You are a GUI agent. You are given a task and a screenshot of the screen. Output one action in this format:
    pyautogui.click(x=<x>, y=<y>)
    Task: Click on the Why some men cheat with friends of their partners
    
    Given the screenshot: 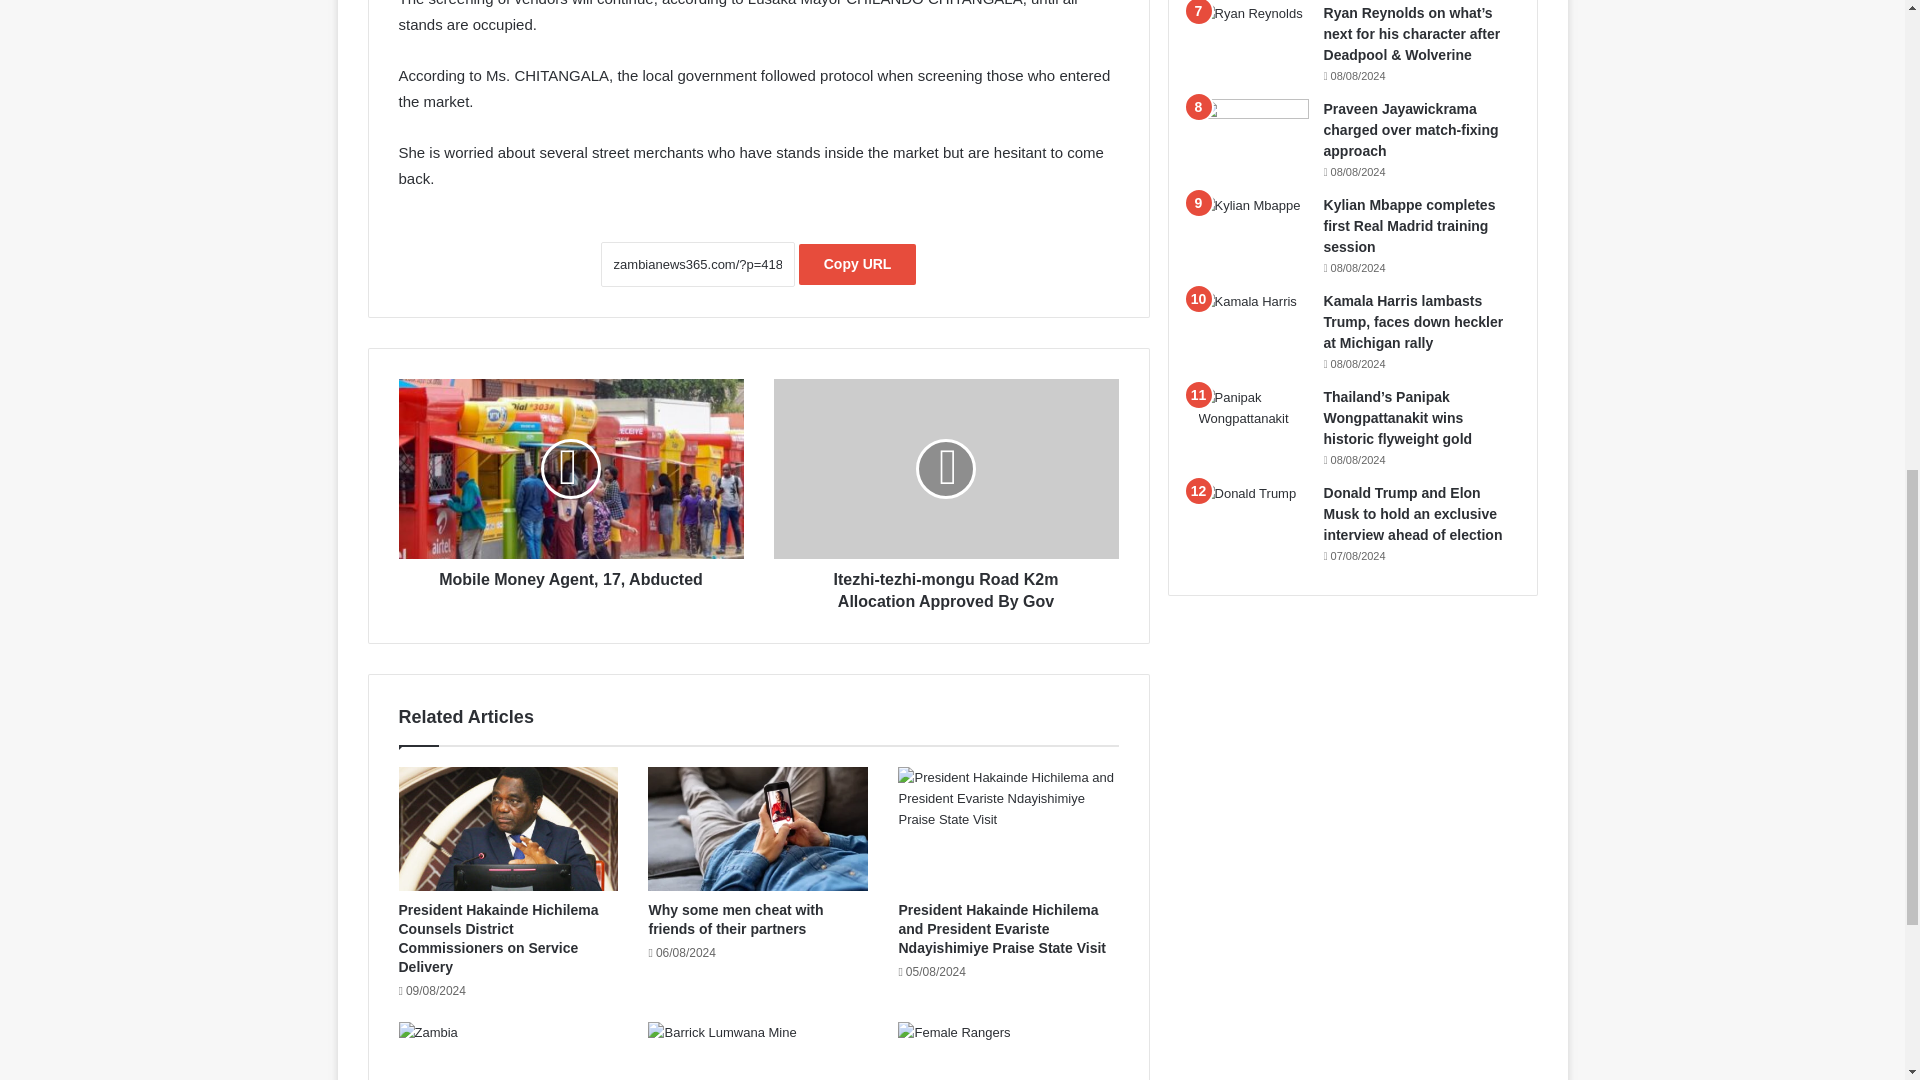 What is the action you would take?
    pyautogui.click(x=736, y=919)
    